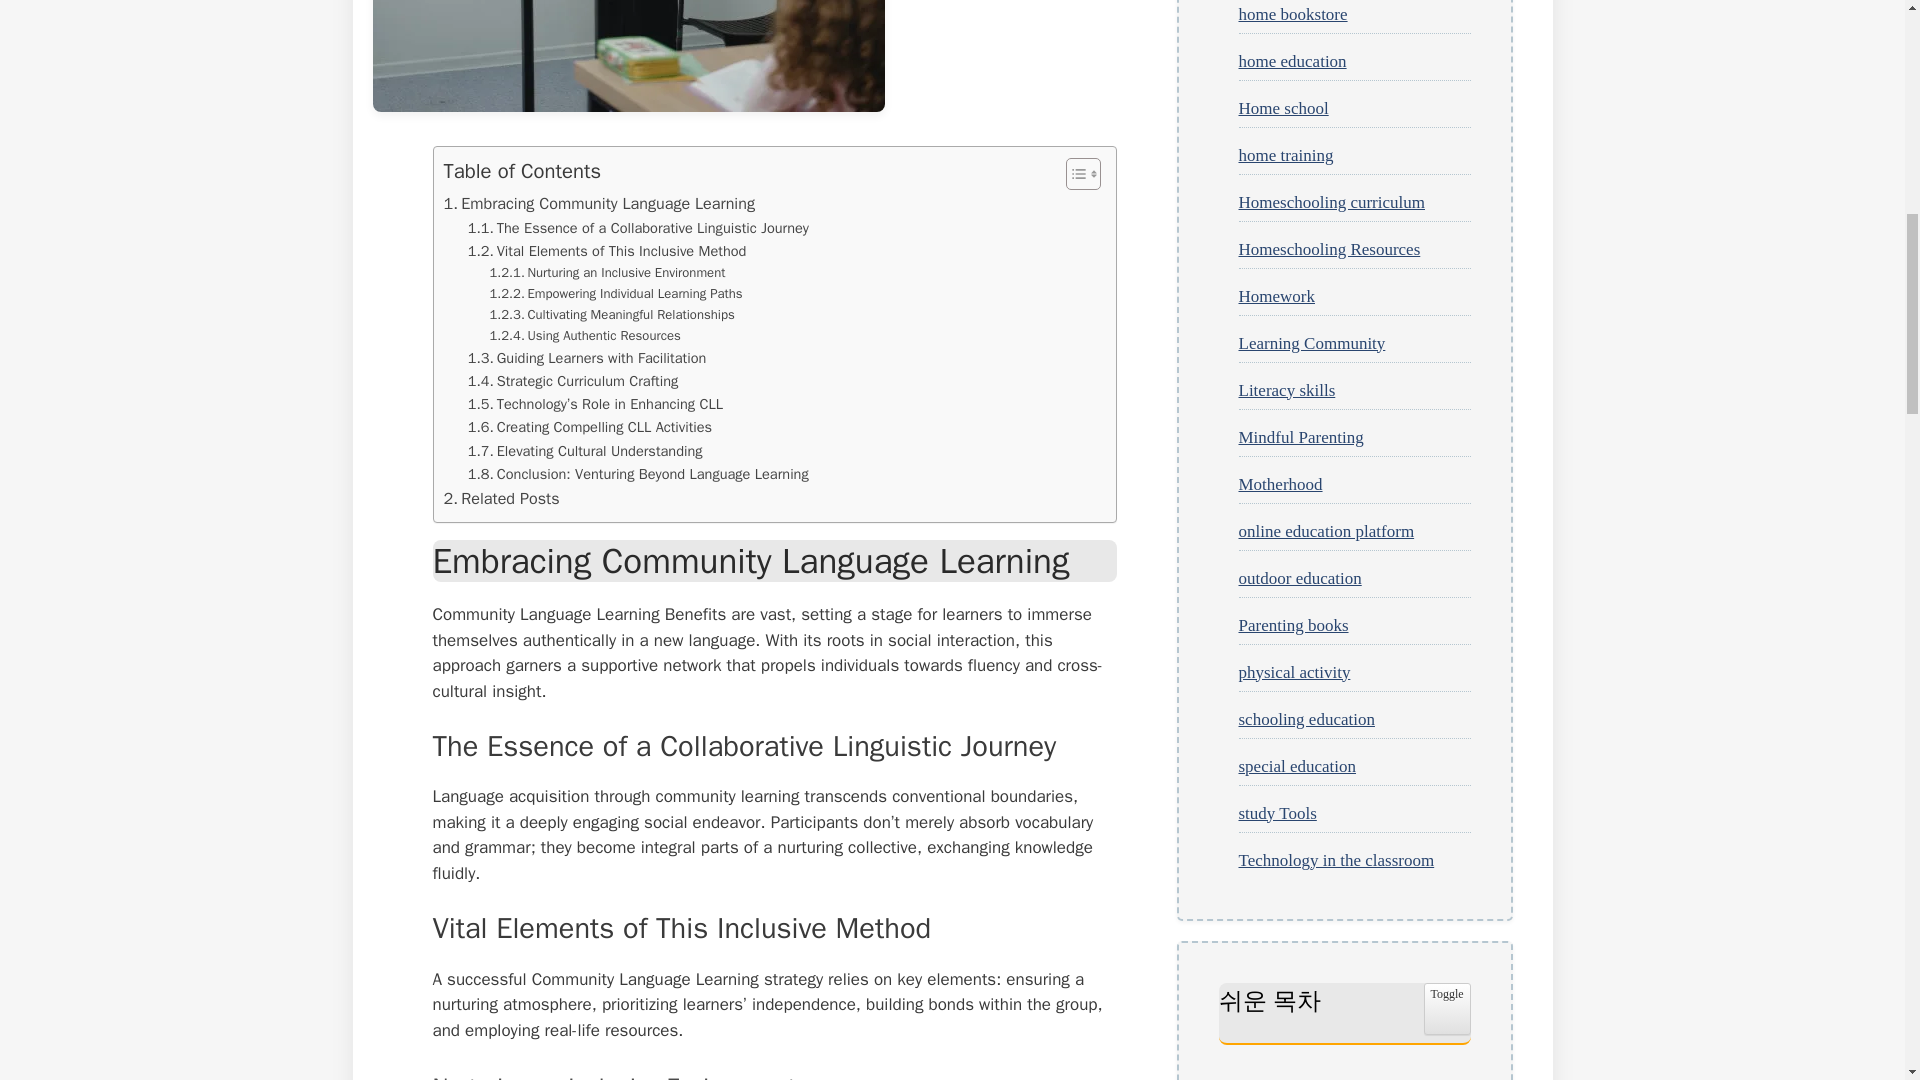 The width and height of the screenshot is (1920, 1080). Describe the element at coordinates (607, 251) in the screenshot. I see `Vital Elements of This Inclusive Method` at that location.